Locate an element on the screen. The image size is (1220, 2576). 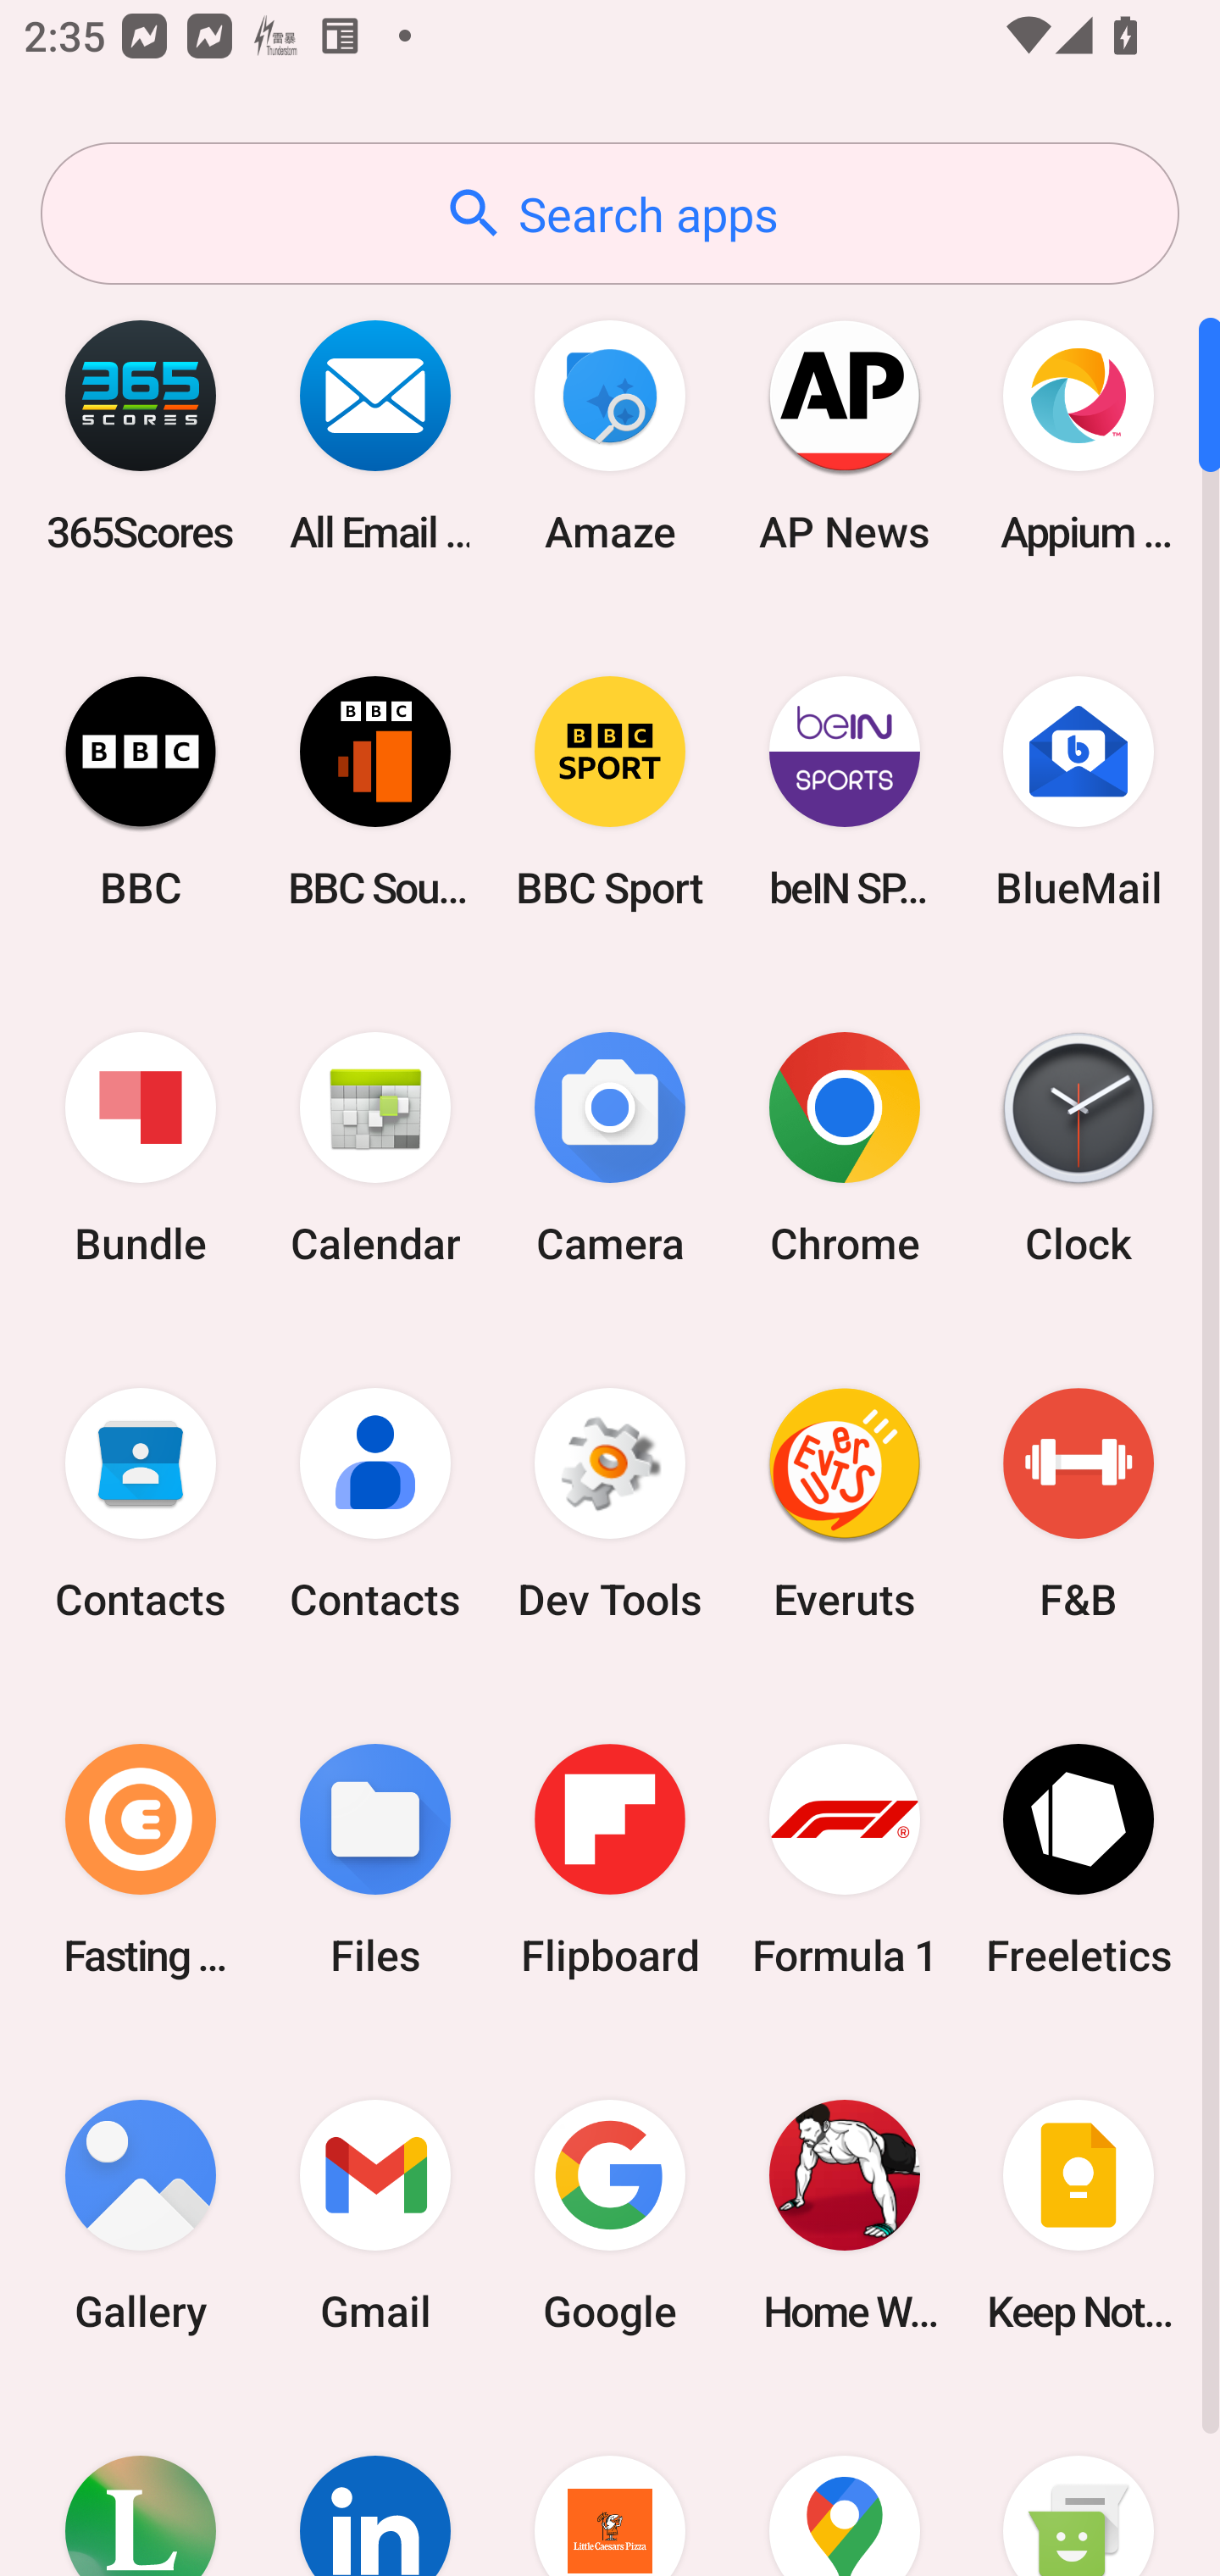
Gmail is located at coordinates (375, 2215).